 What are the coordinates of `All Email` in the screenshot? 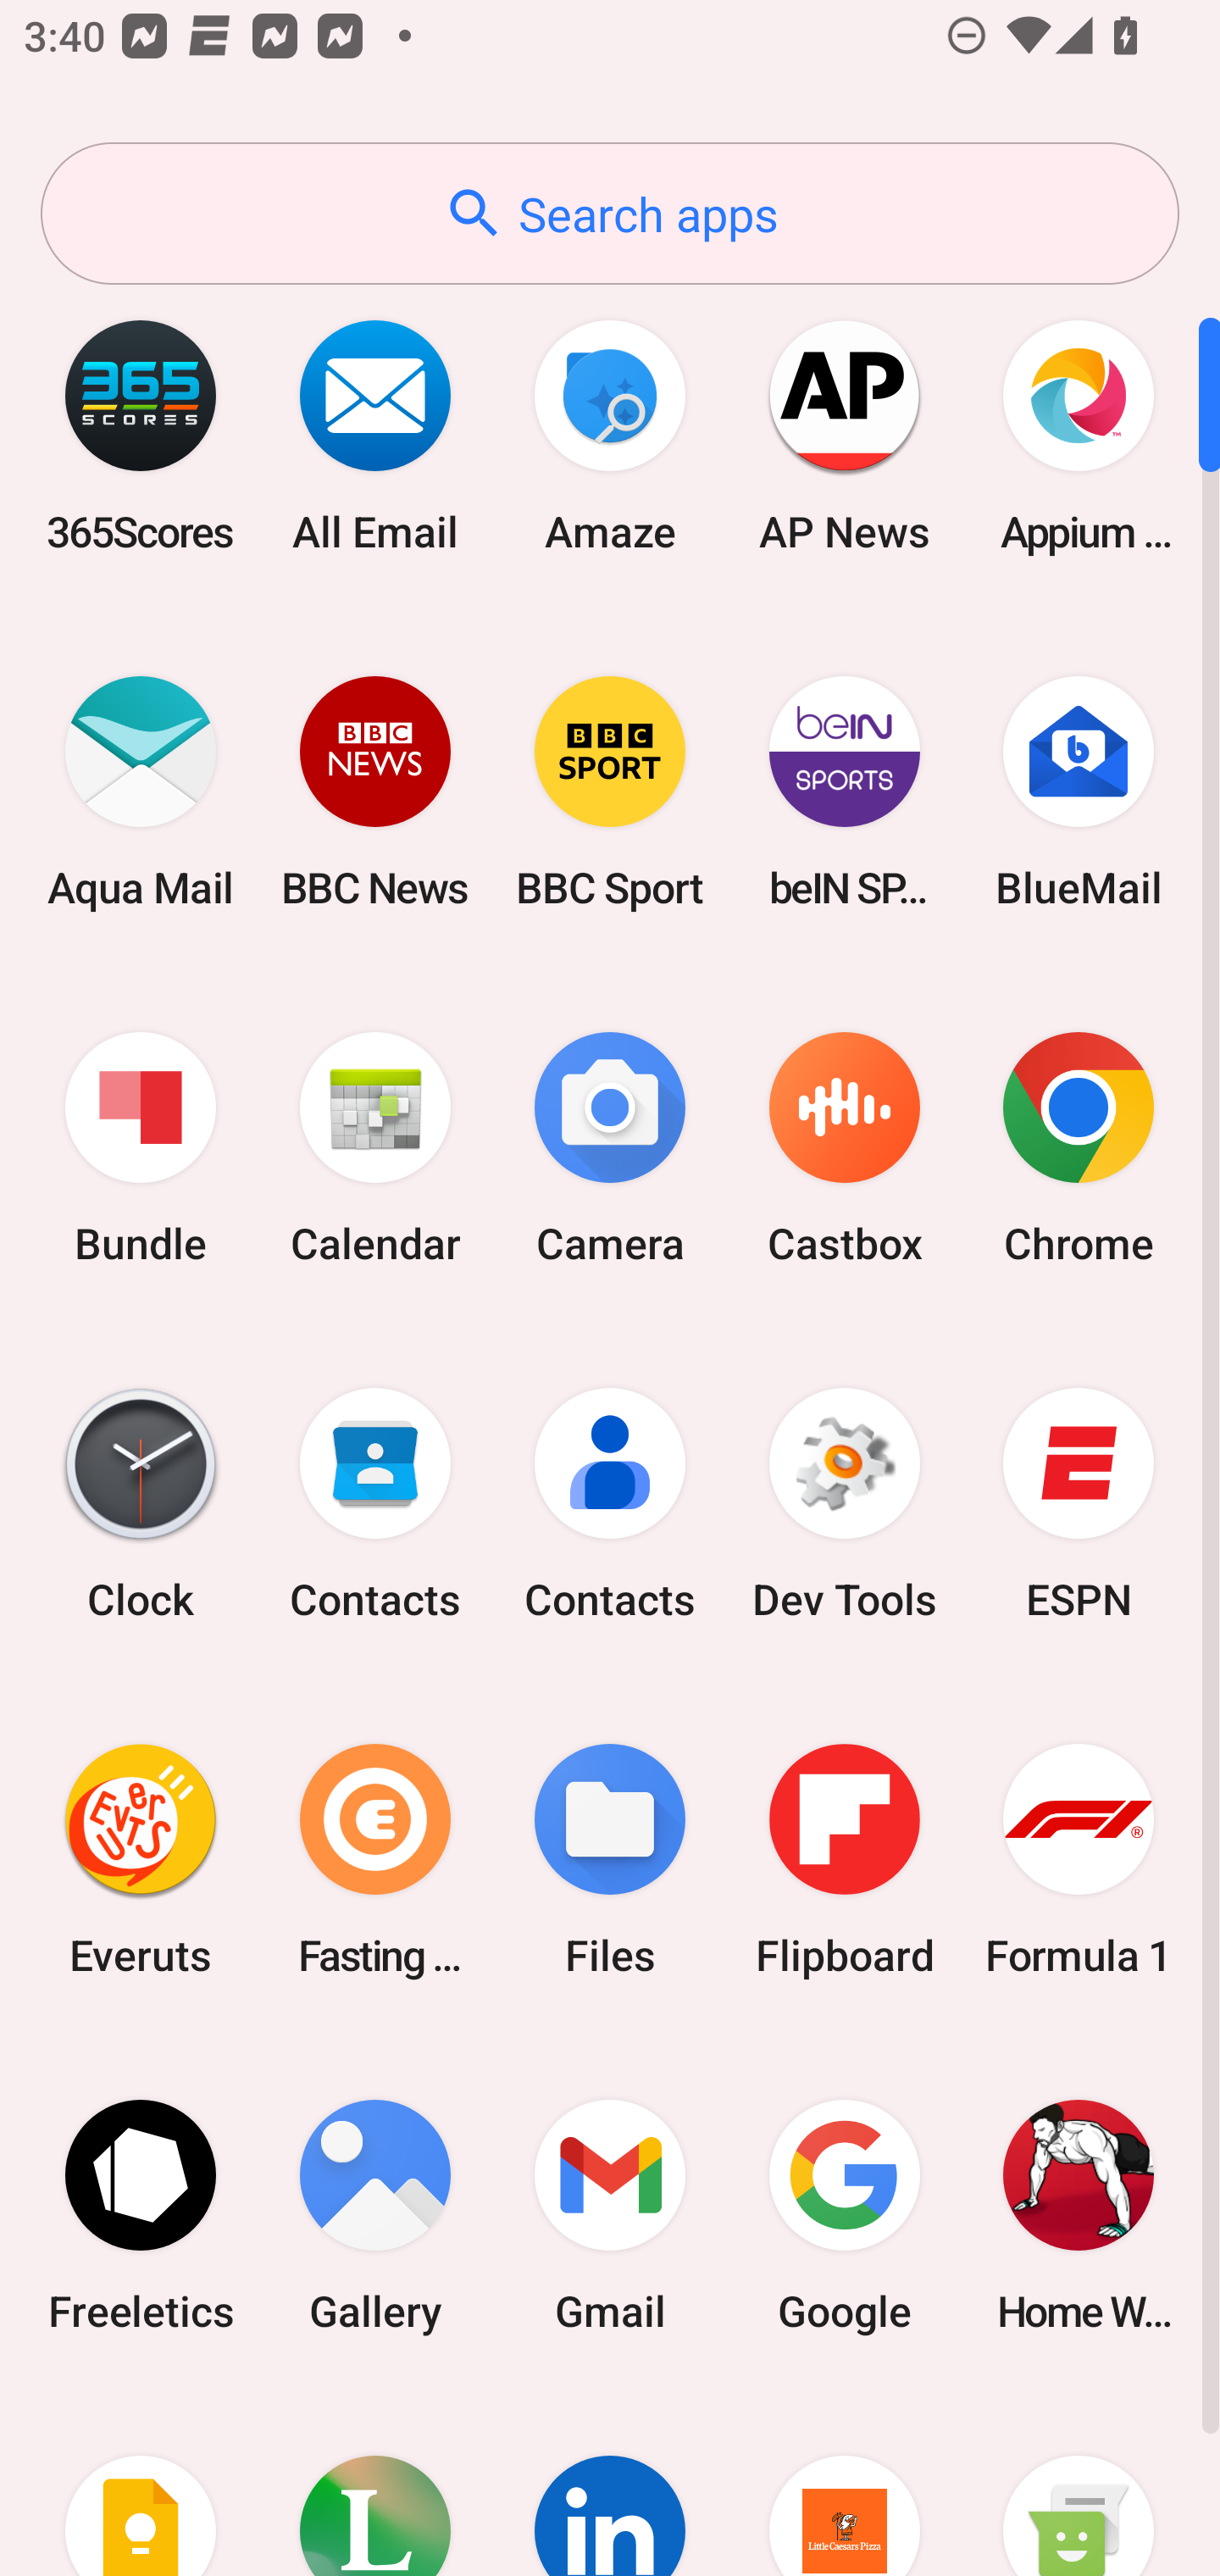 It's located at (375, 436).